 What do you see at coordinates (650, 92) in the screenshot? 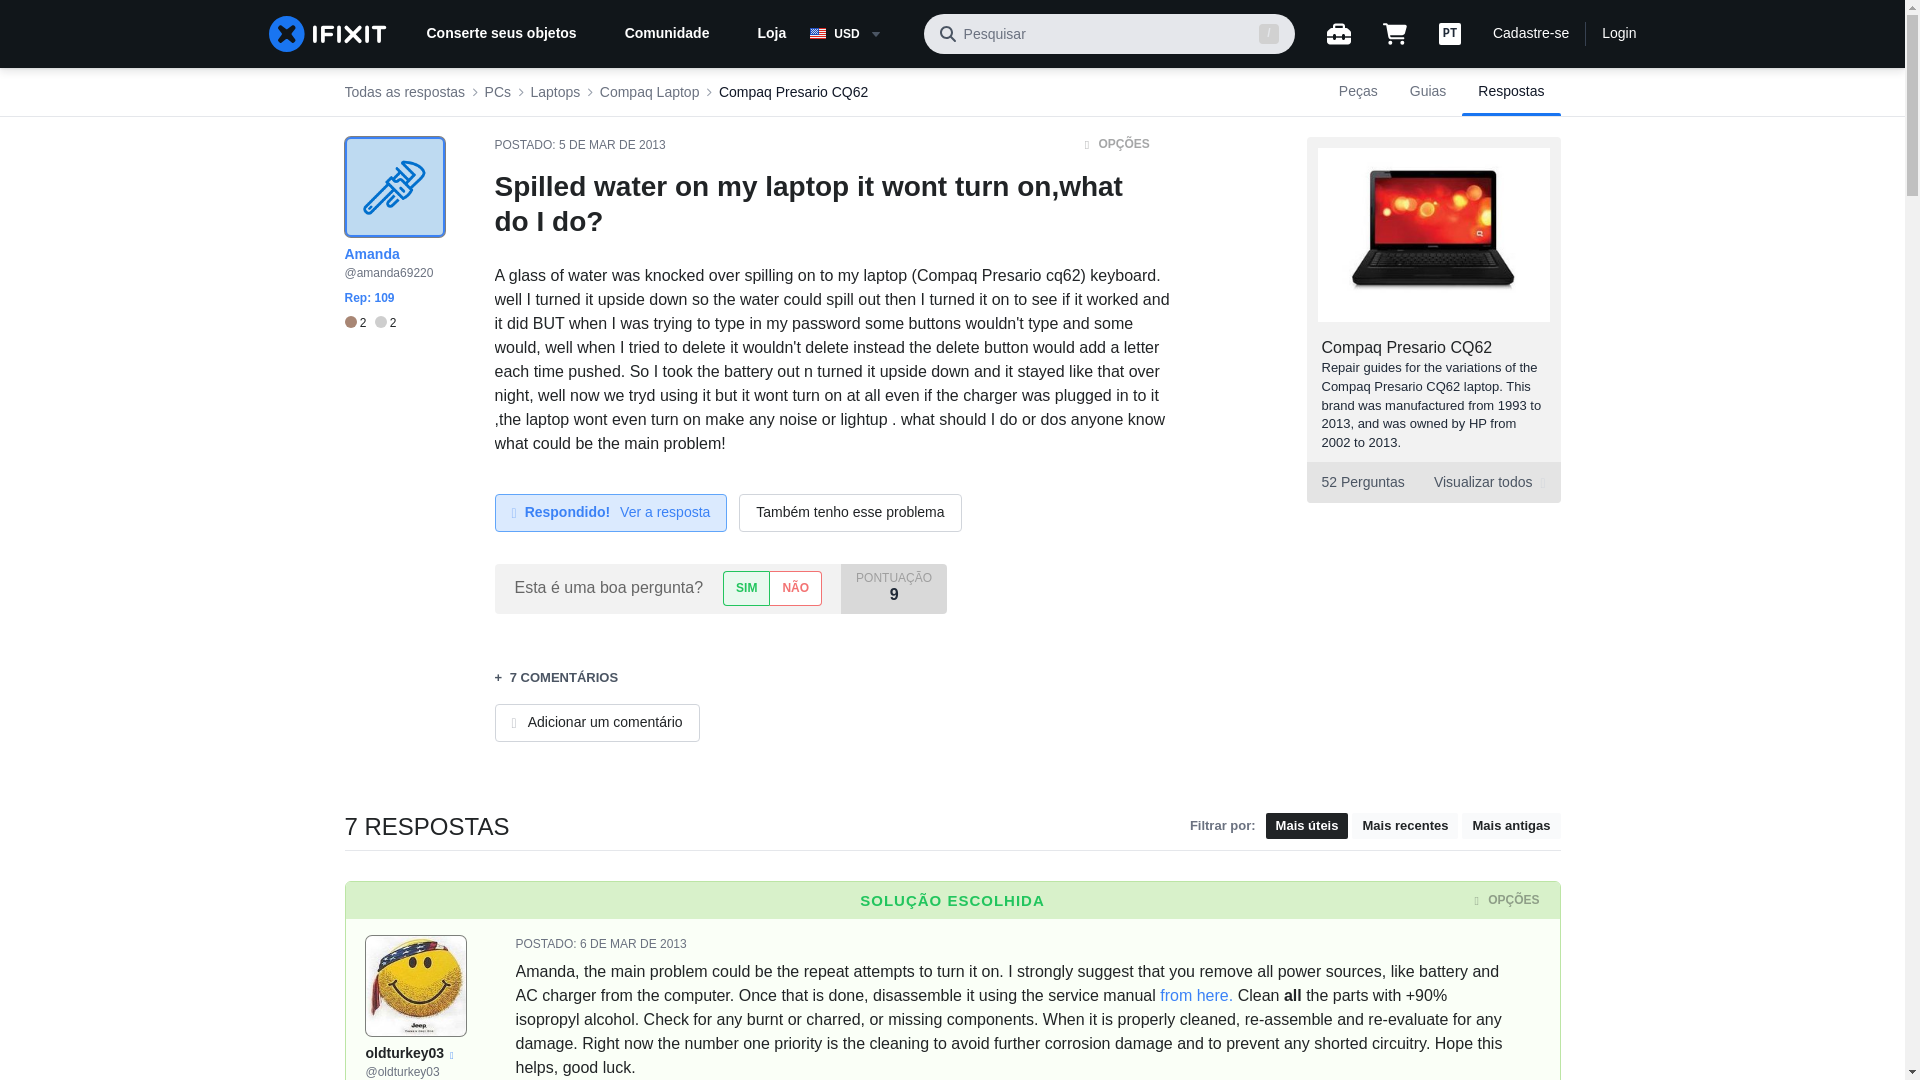
I see `Respostas` at bounding box center [650, 92].